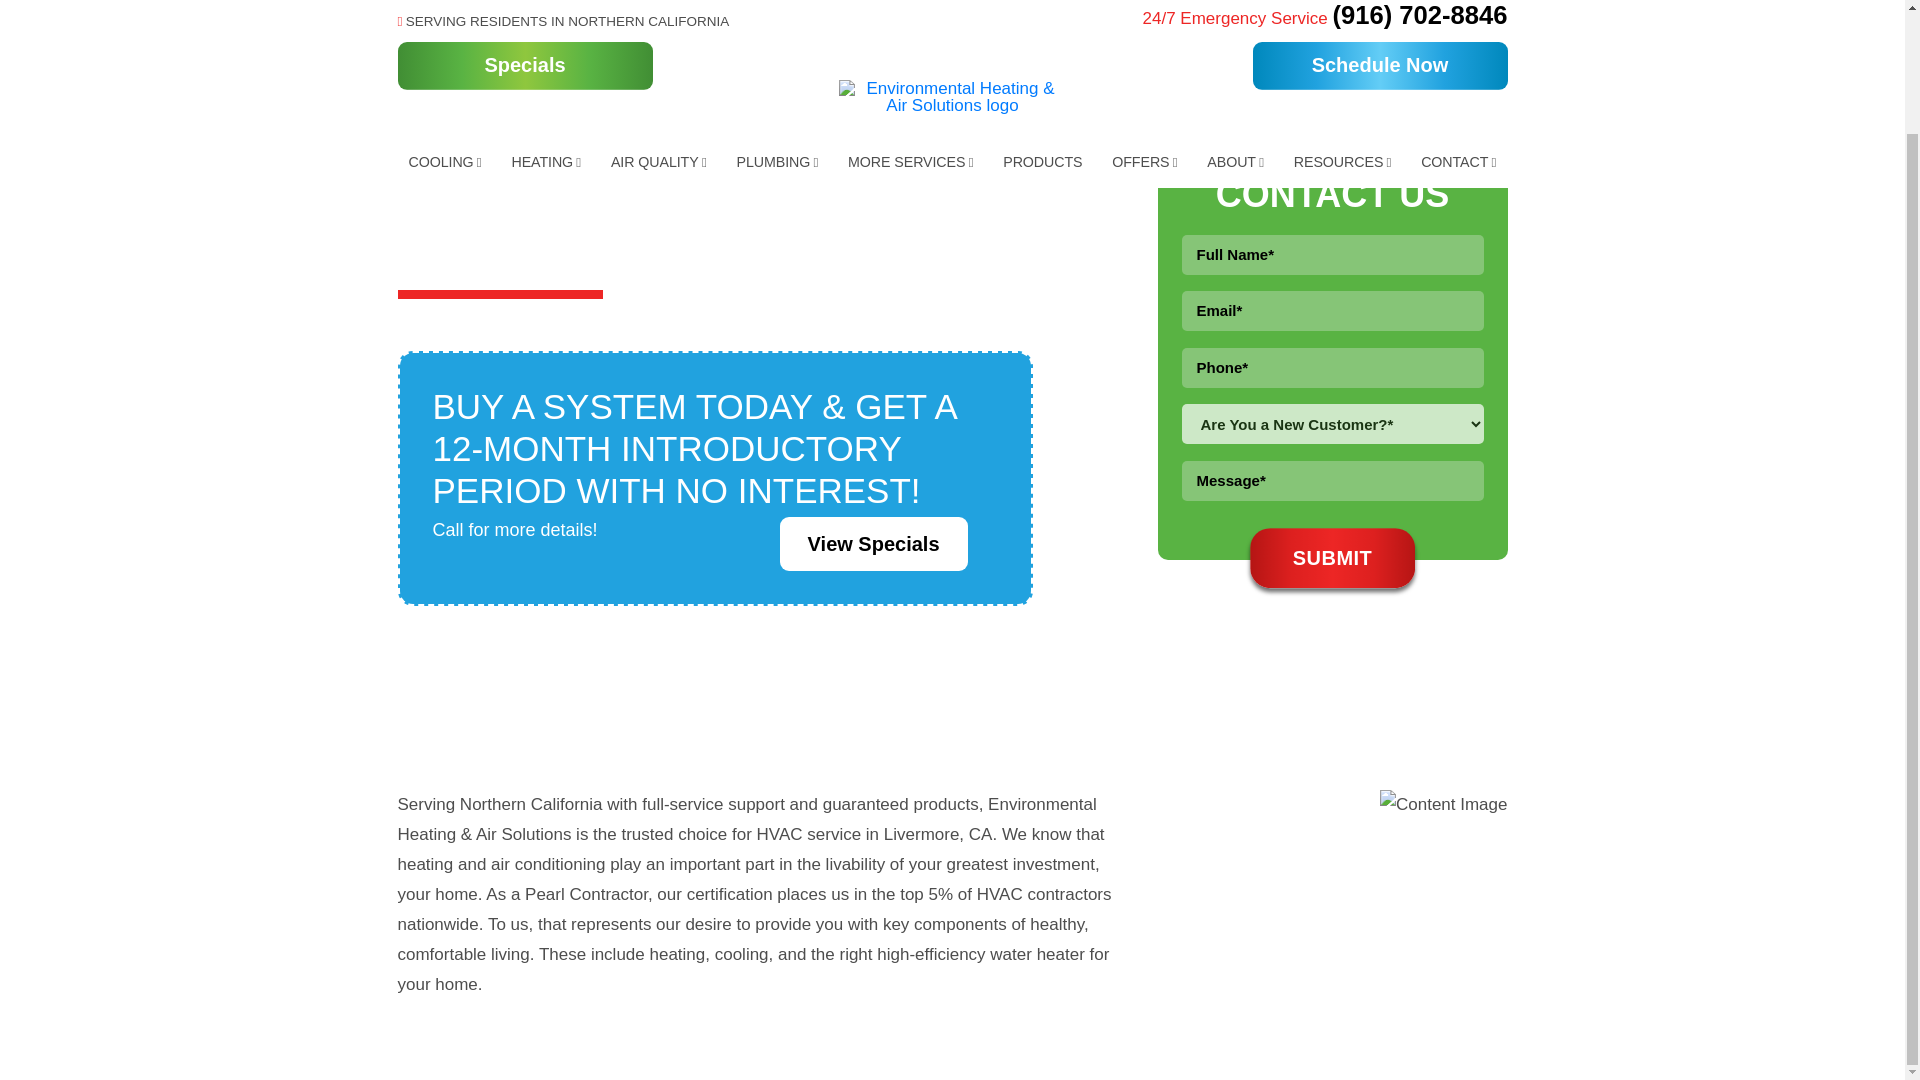 The image size is (1920, 1080). I want to click on HEATING, so click(545, 24).